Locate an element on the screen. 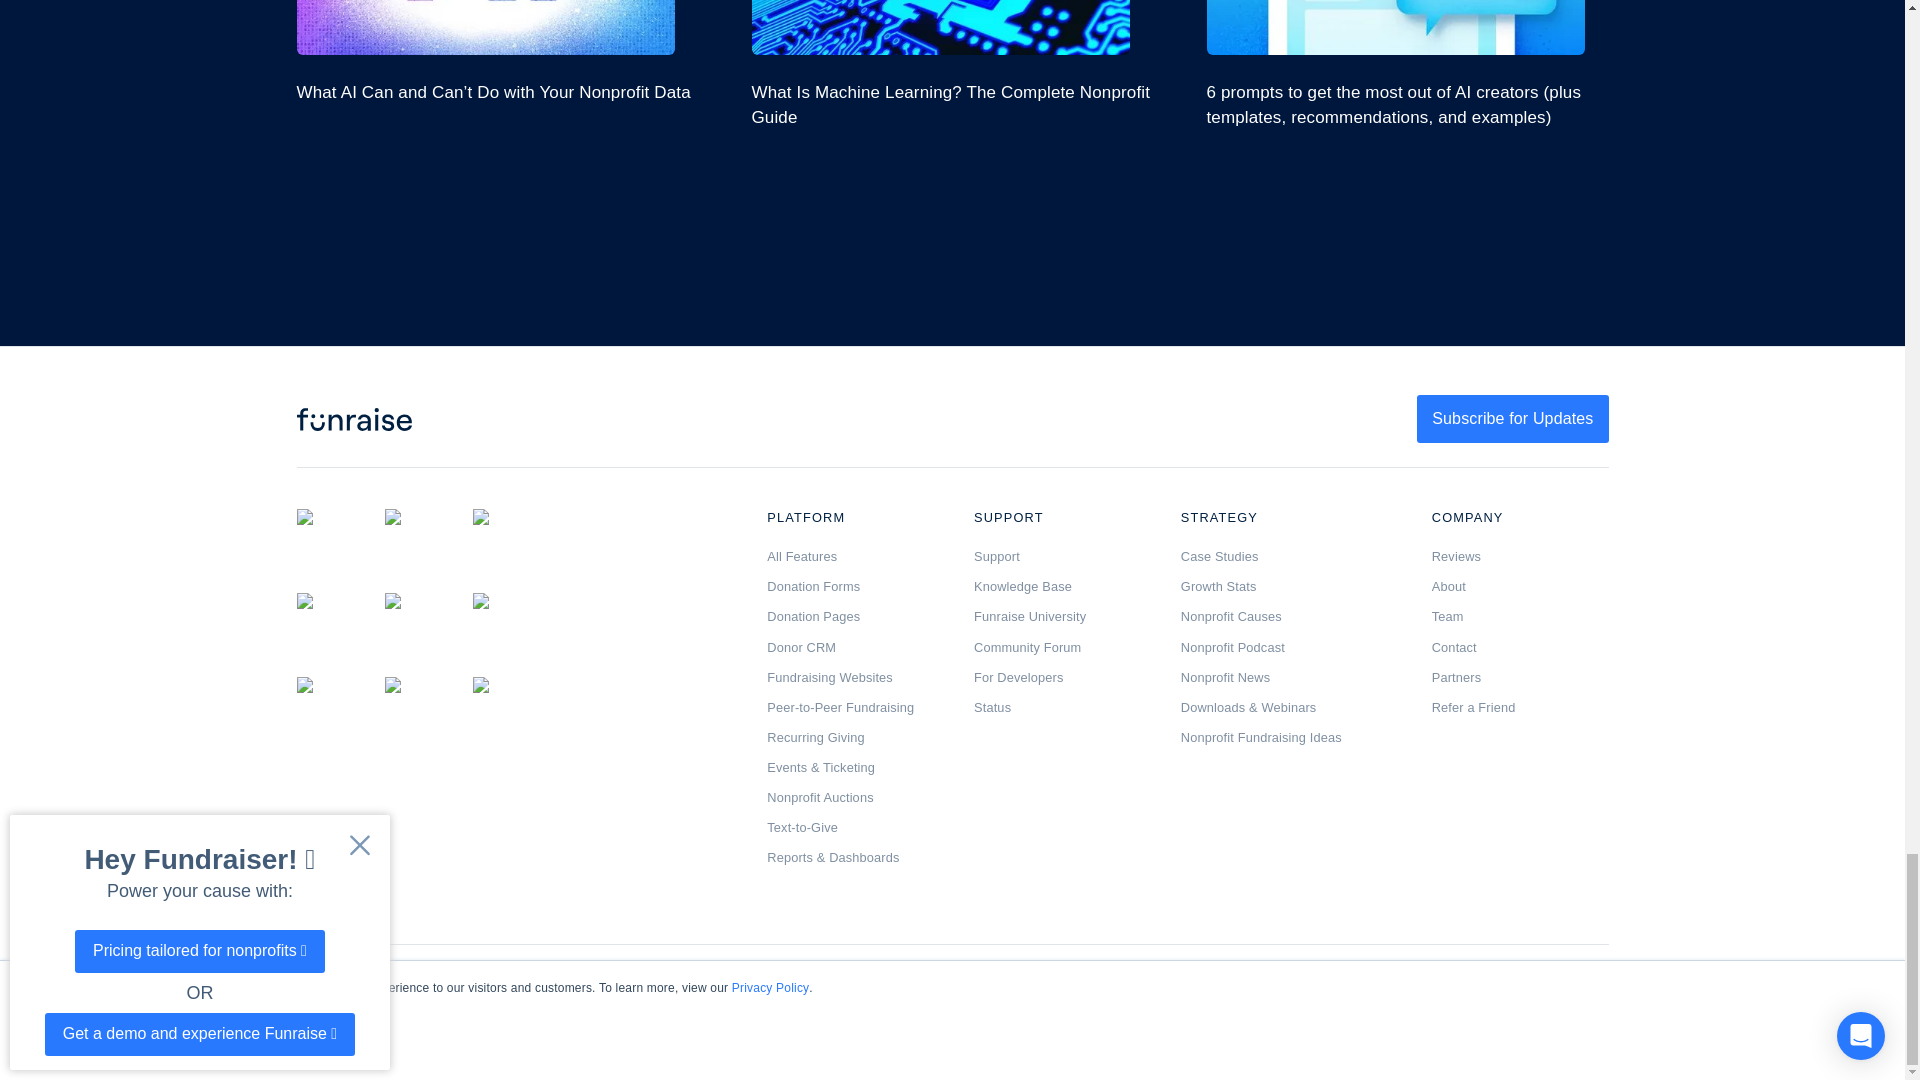  All Features is located at coordinates (855, 556).